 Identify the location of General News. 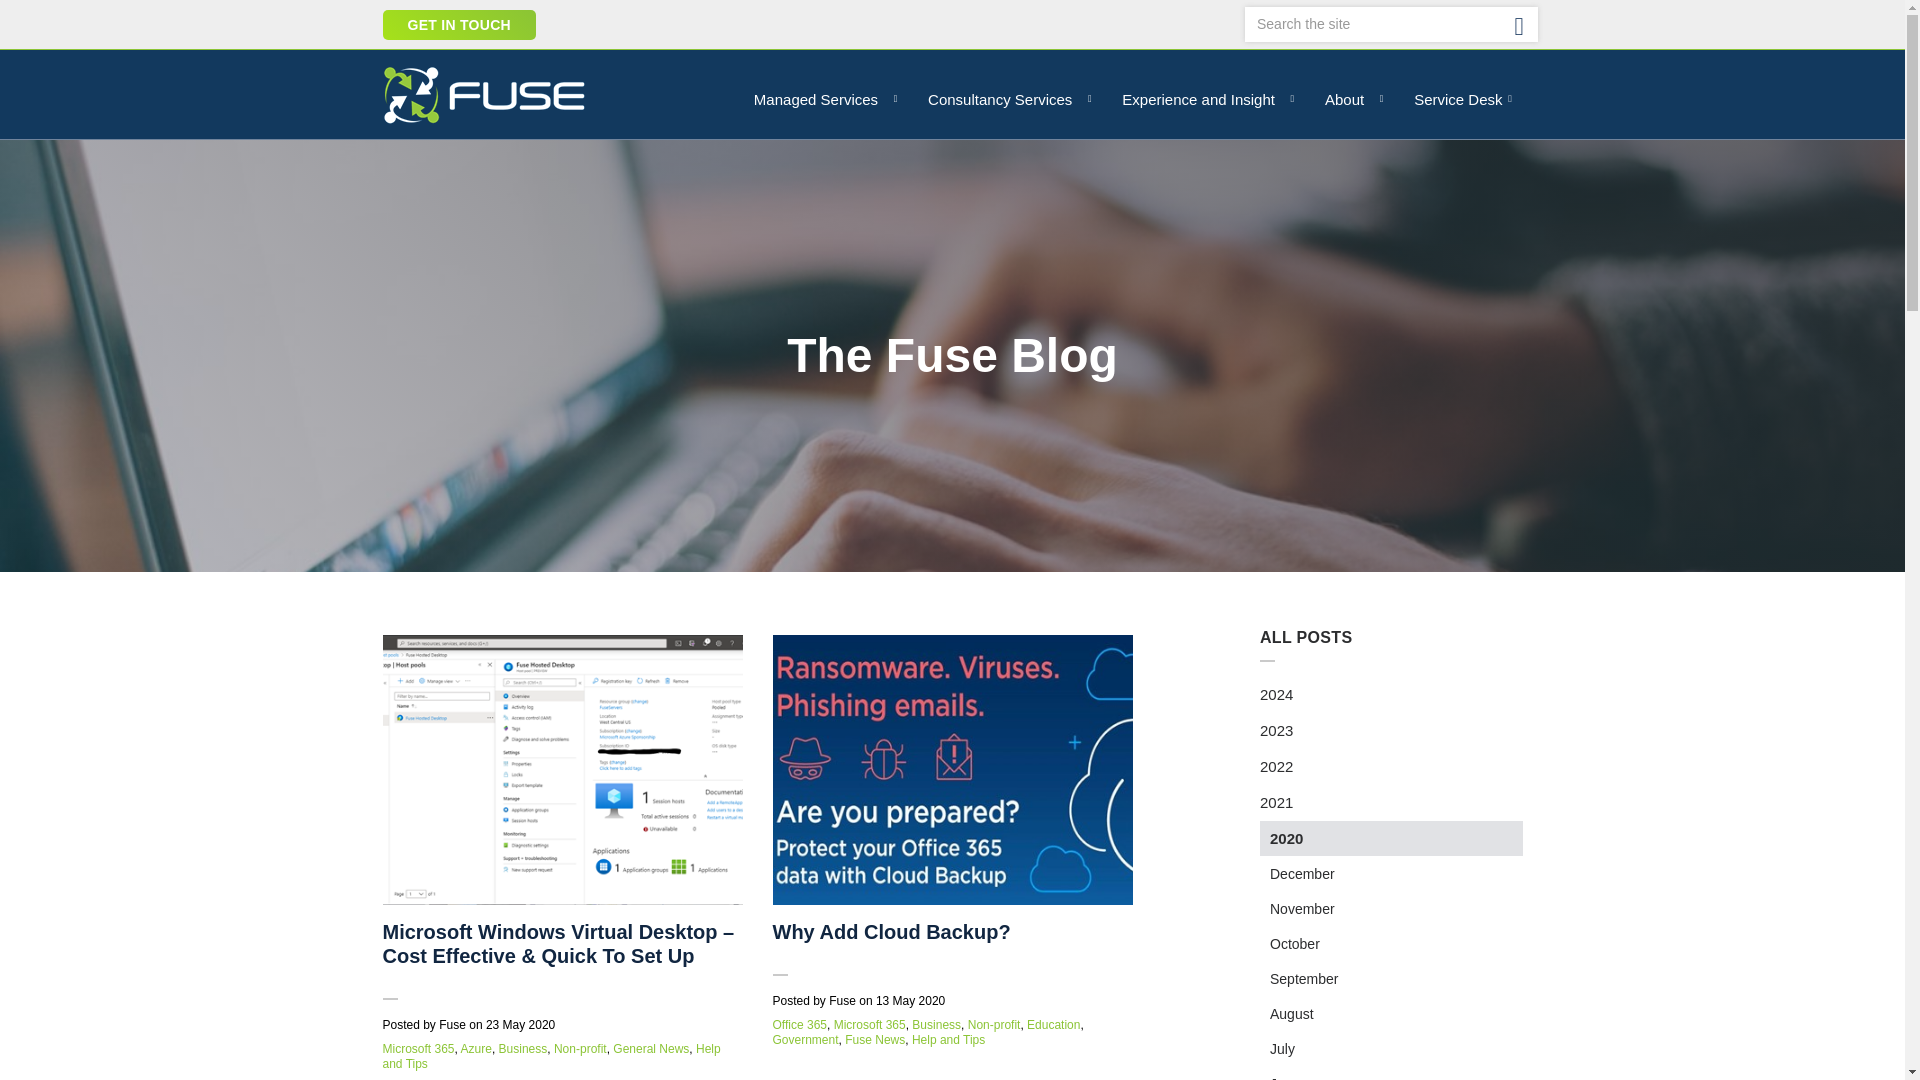
(650, 1049).